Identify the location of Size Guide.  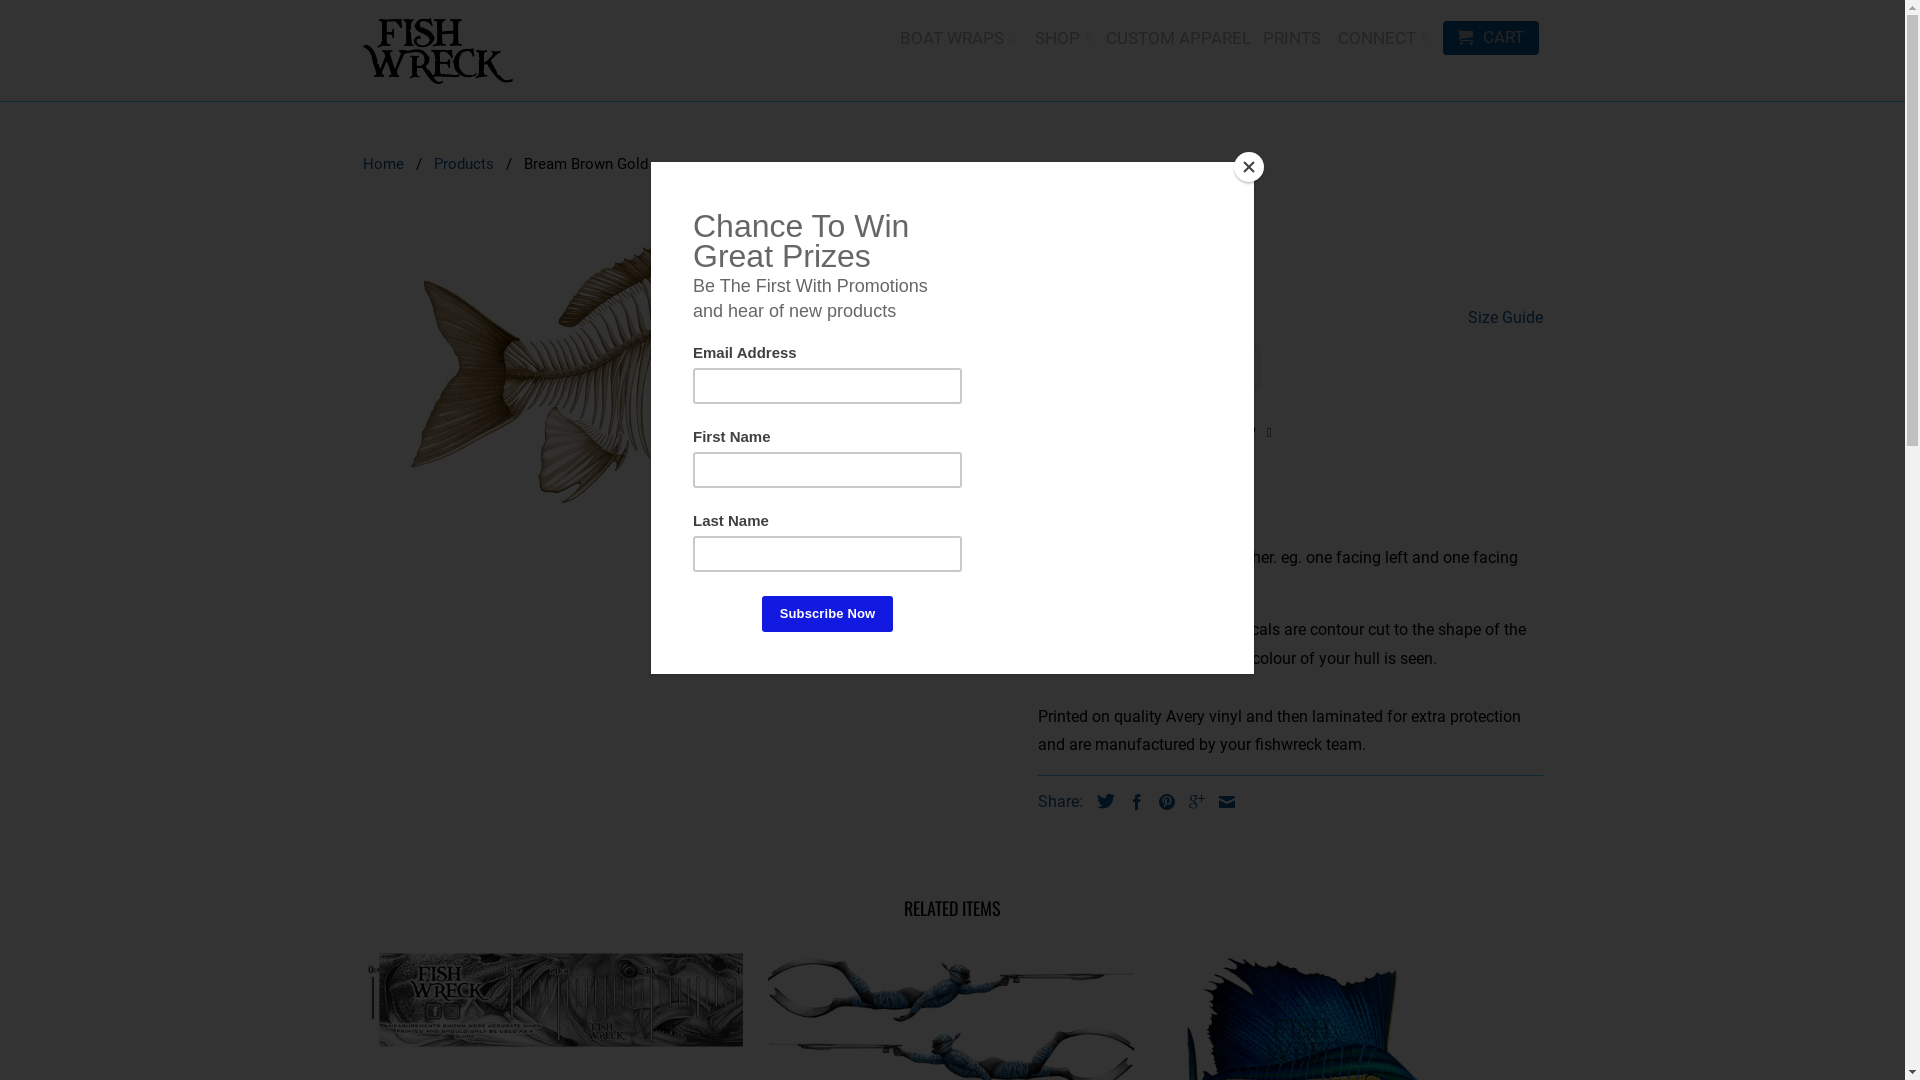
(1506, 318).